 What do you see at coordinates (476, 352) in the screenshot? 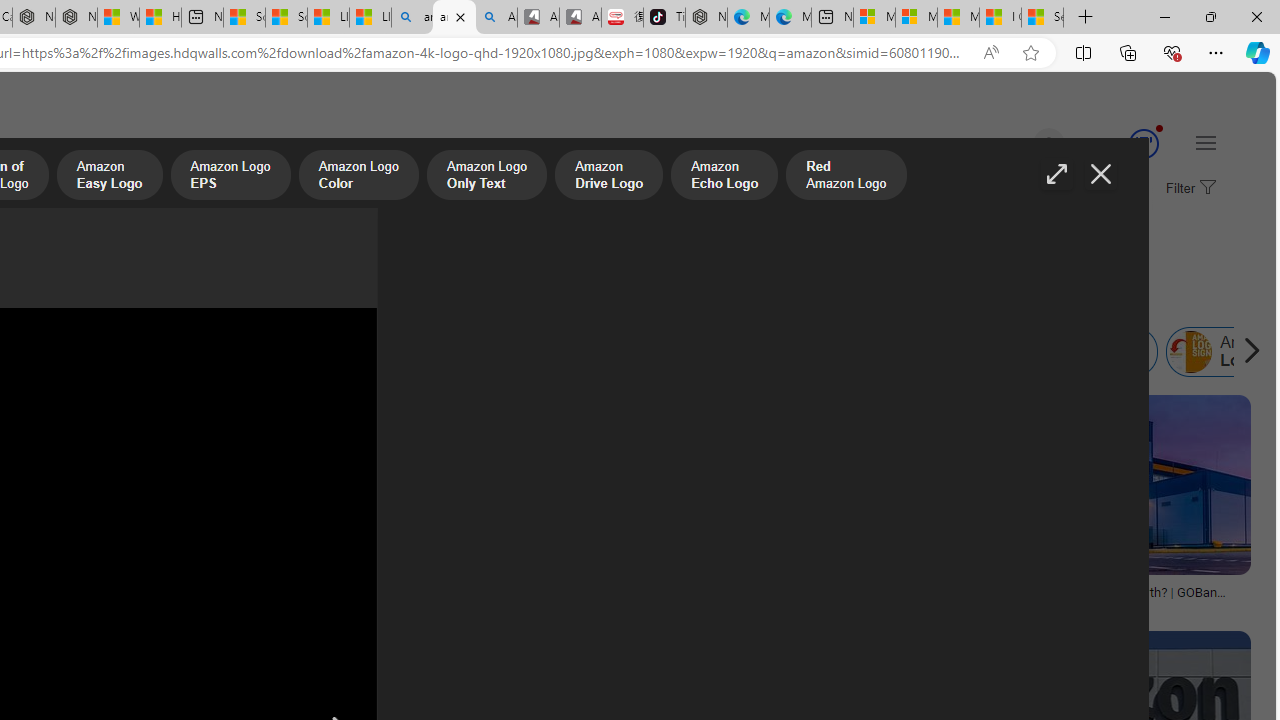
I see `Amazon Forest` at bounding box center [476, 352].